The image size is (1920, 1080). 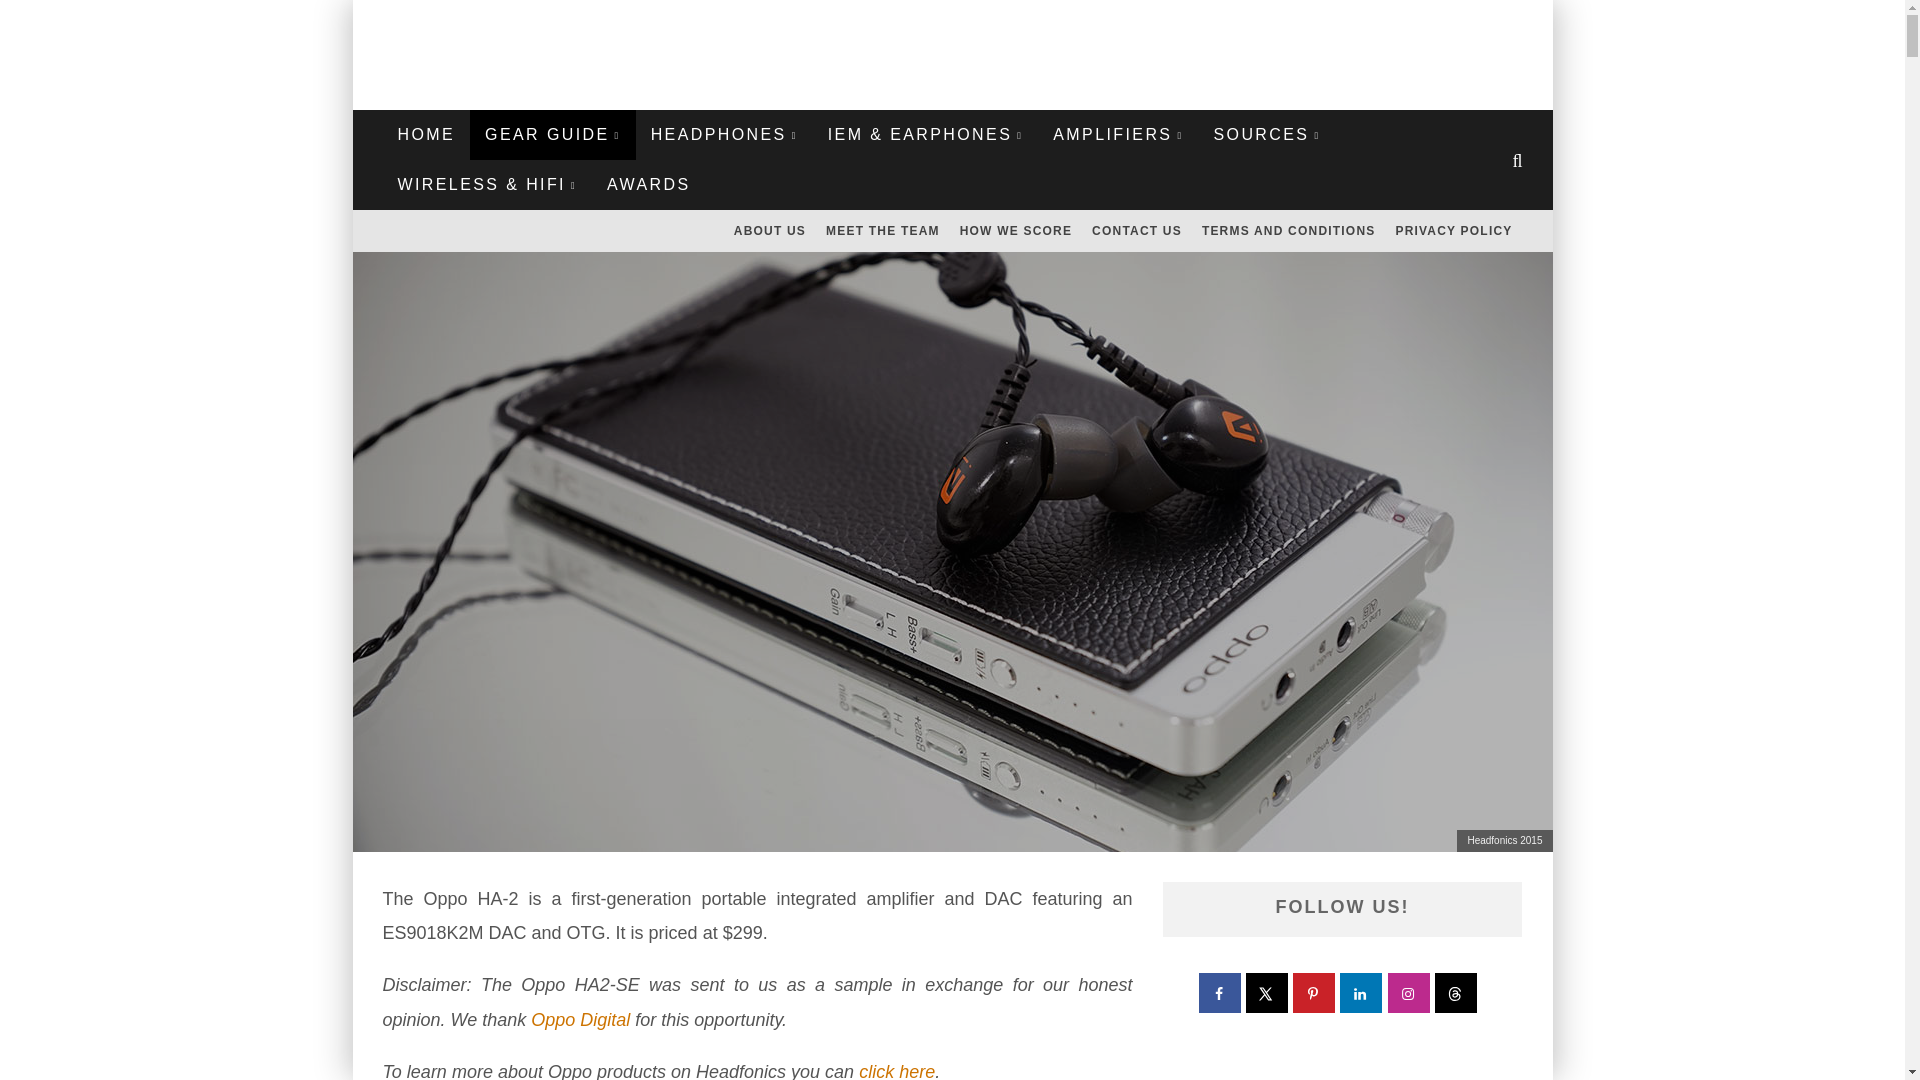 I want to click on Follow on X, so click(x=1268, y=993).